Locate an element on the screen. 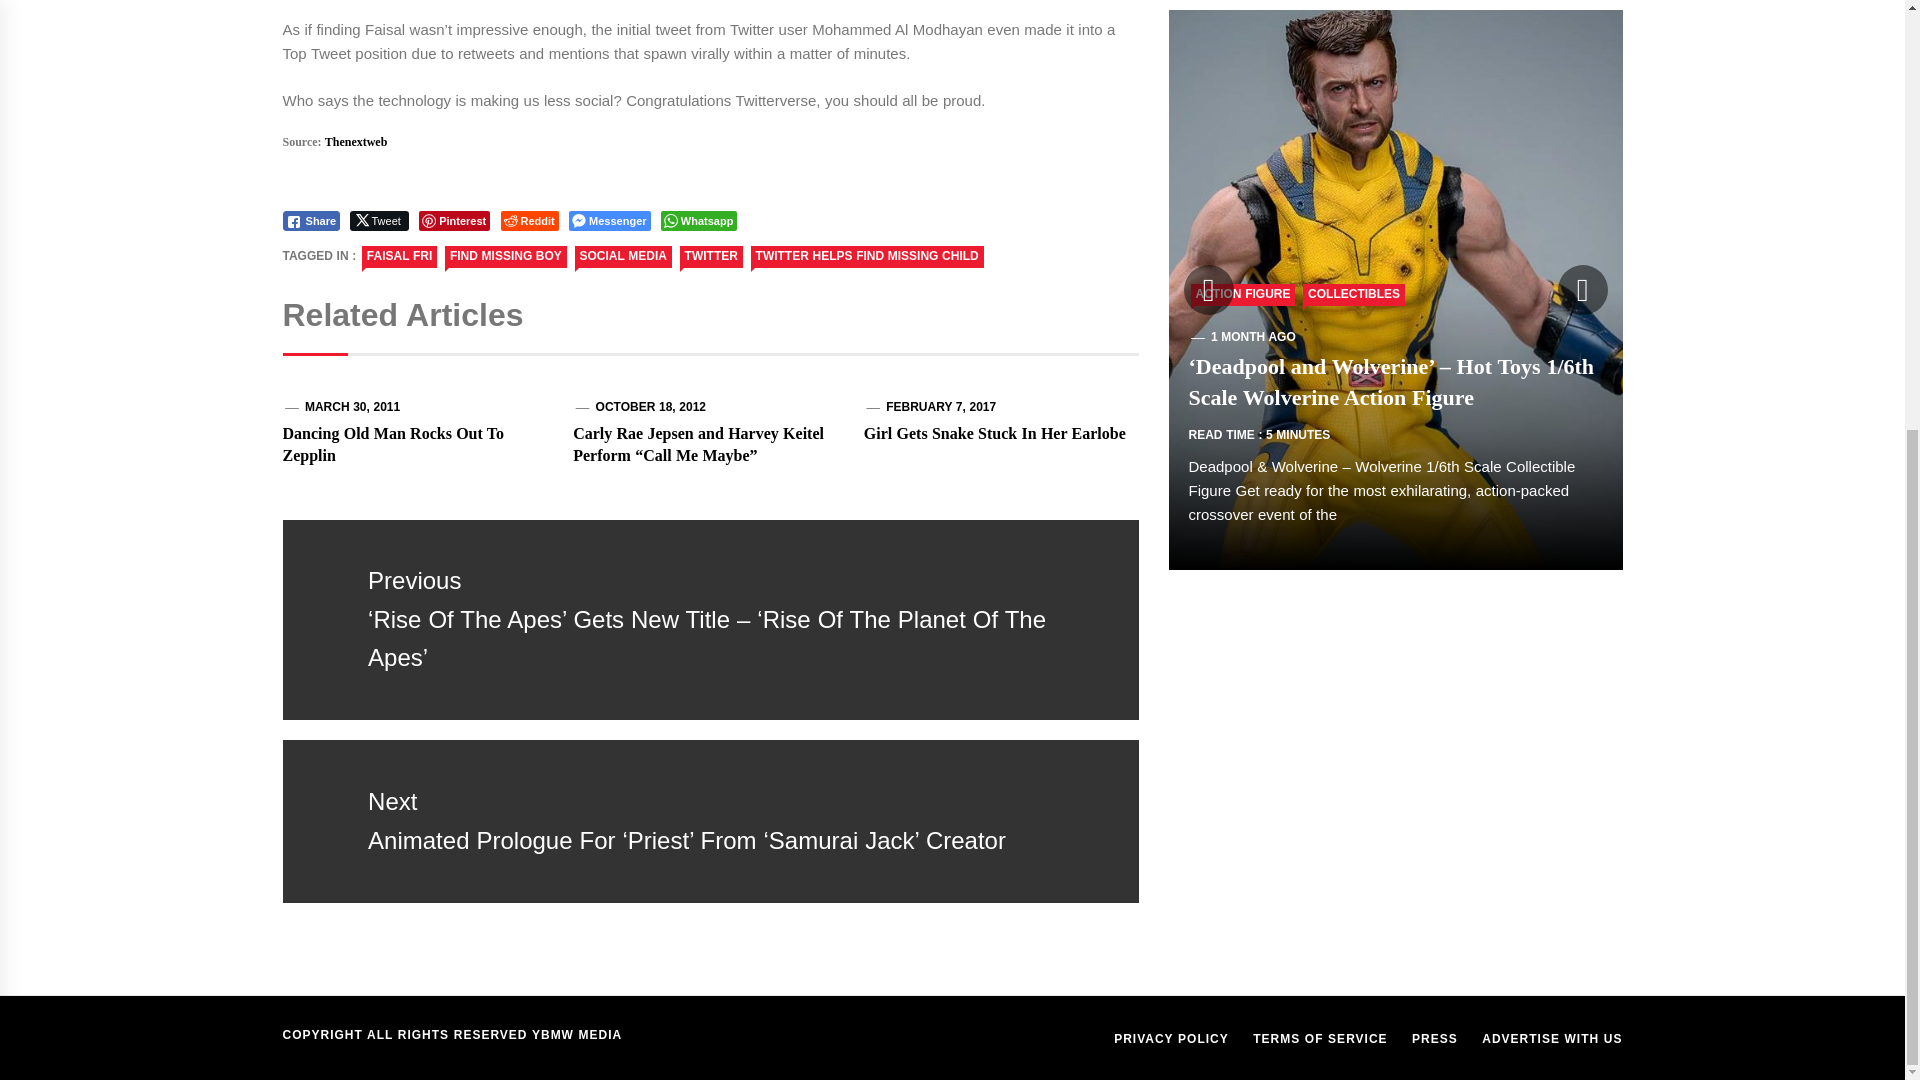 The height and width of the screenshot is (1080, 1920). Whatsapp is located at coordinates (698, 220).